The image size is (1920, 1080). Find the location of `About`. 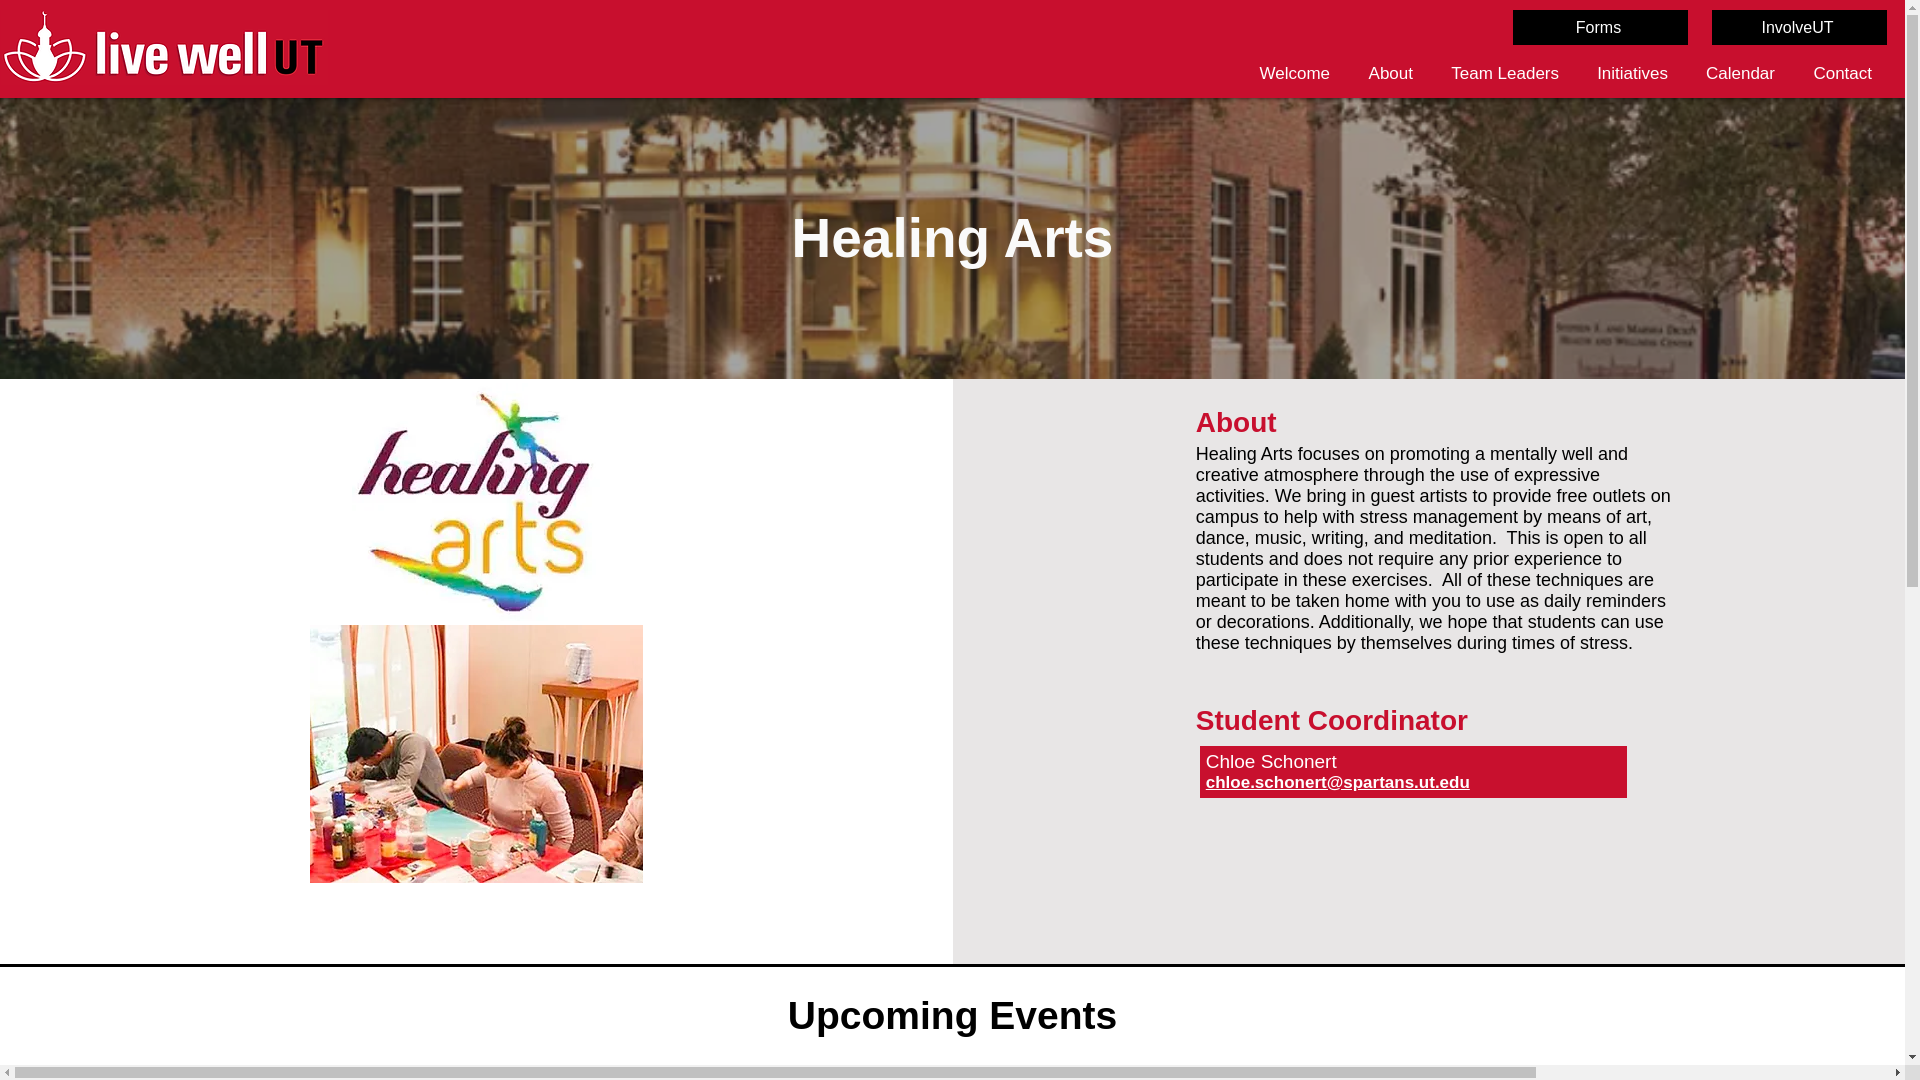

About is located at coordinates (1386, 73).